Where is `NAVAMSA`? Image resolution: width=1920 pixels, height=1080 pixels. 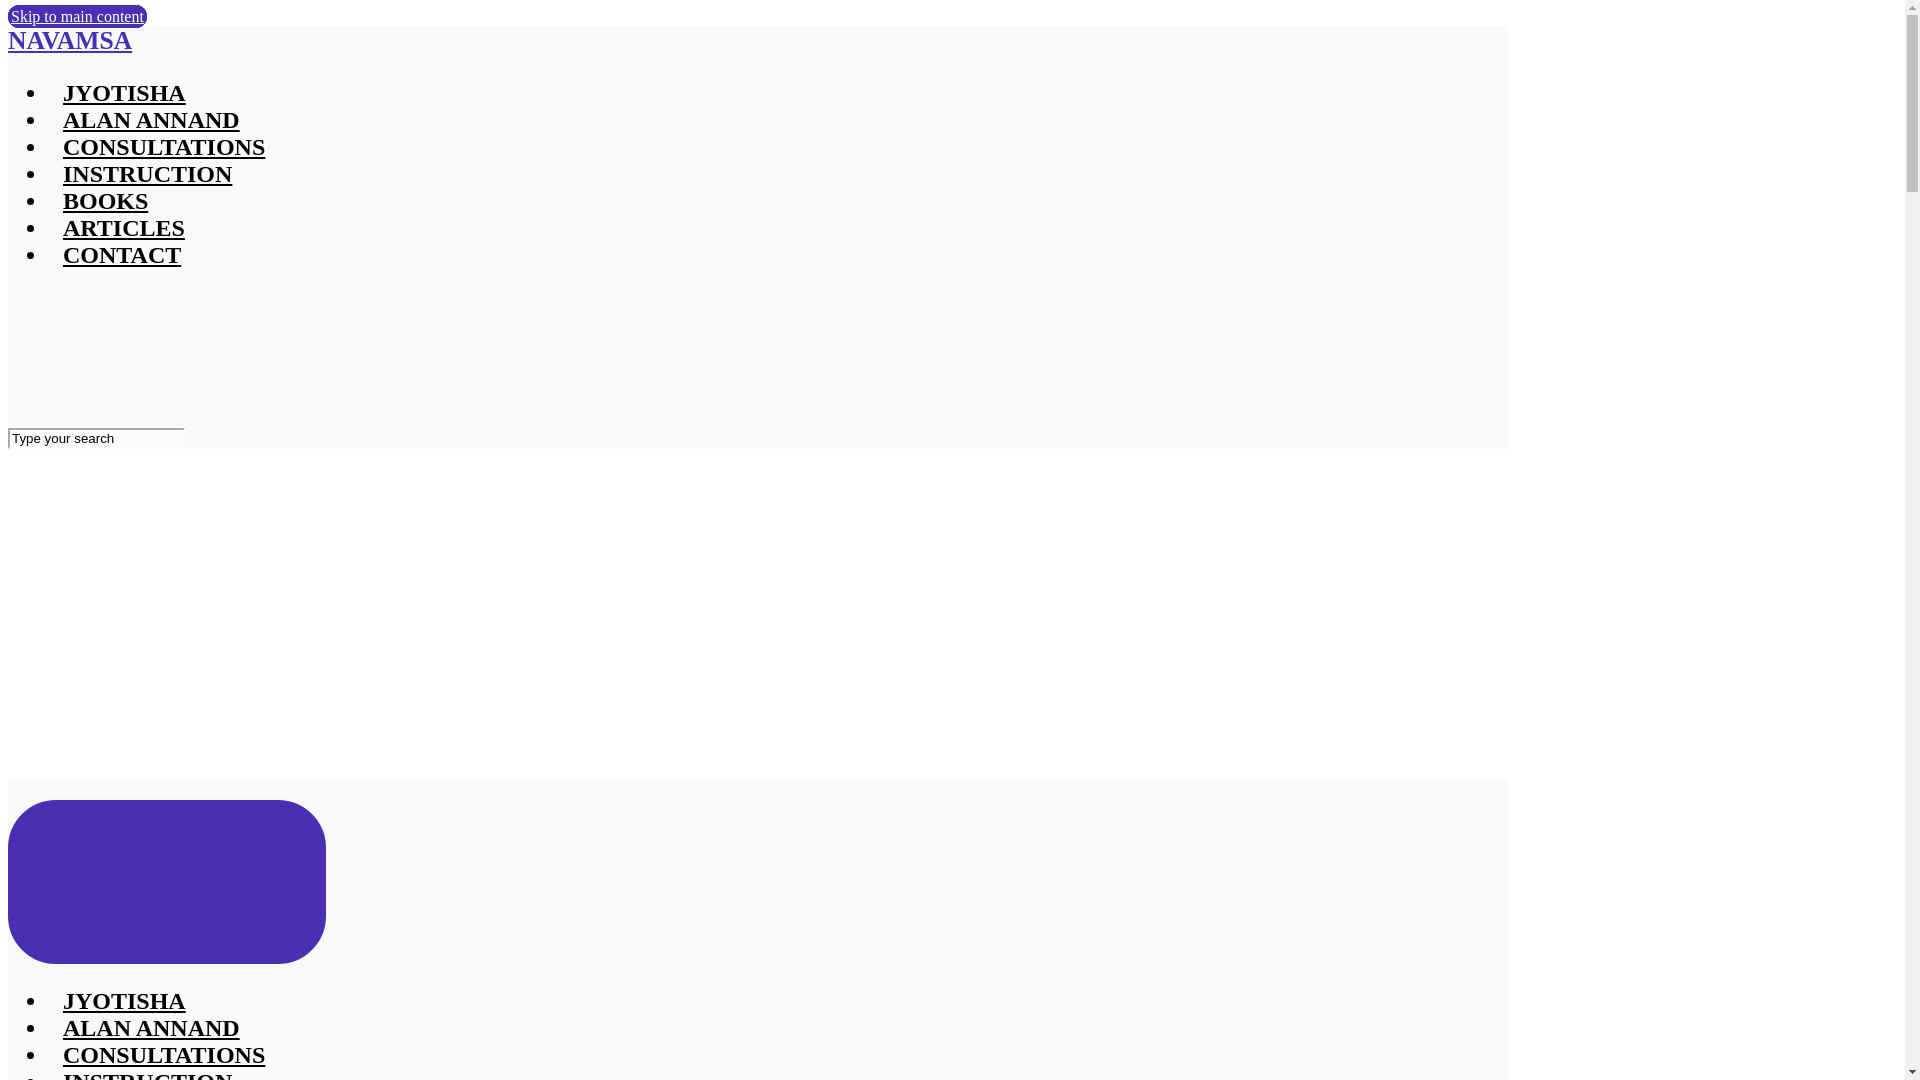
NAVAMSA is located at coordinates (70, 40).